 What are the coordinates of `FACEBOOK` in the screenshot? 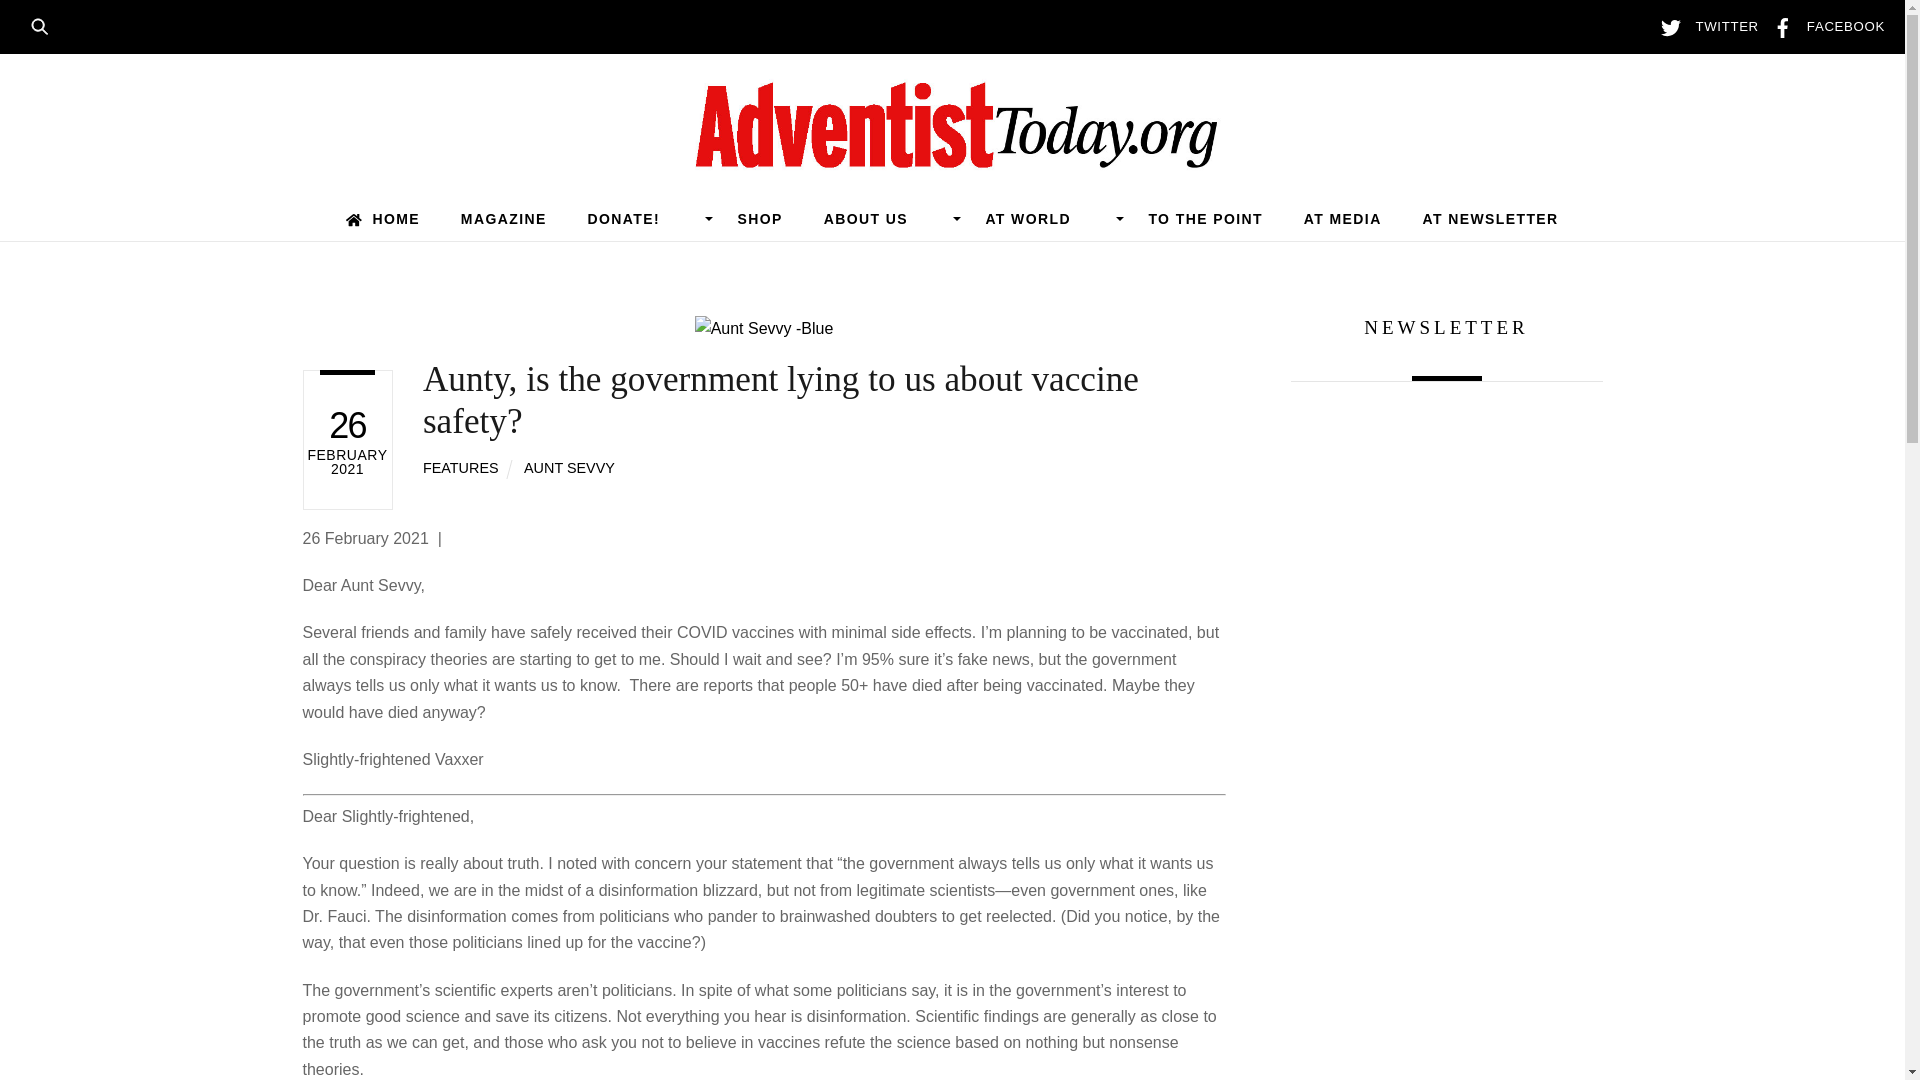 It's located at (1824, 26).